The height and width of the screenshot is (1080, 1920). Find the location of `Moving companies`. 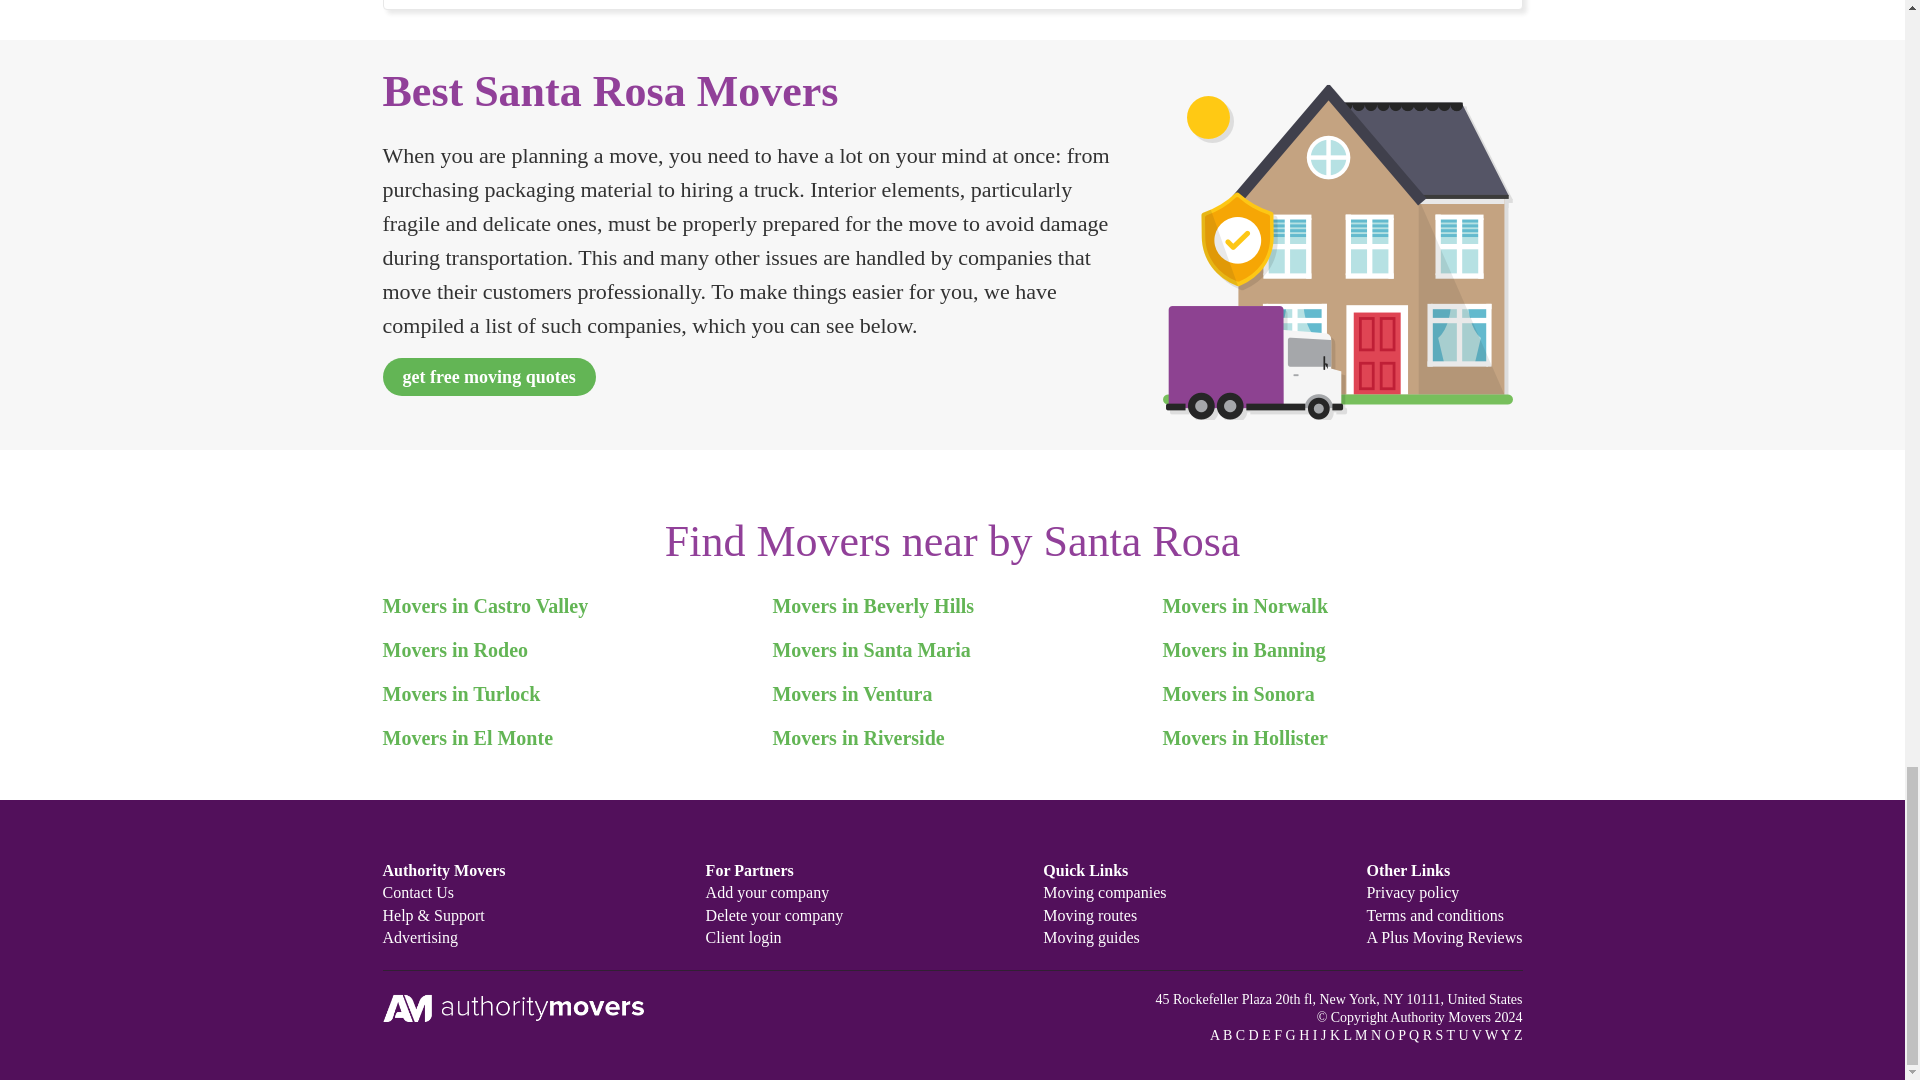

Moving companies is located at coordinates (1104, 892).